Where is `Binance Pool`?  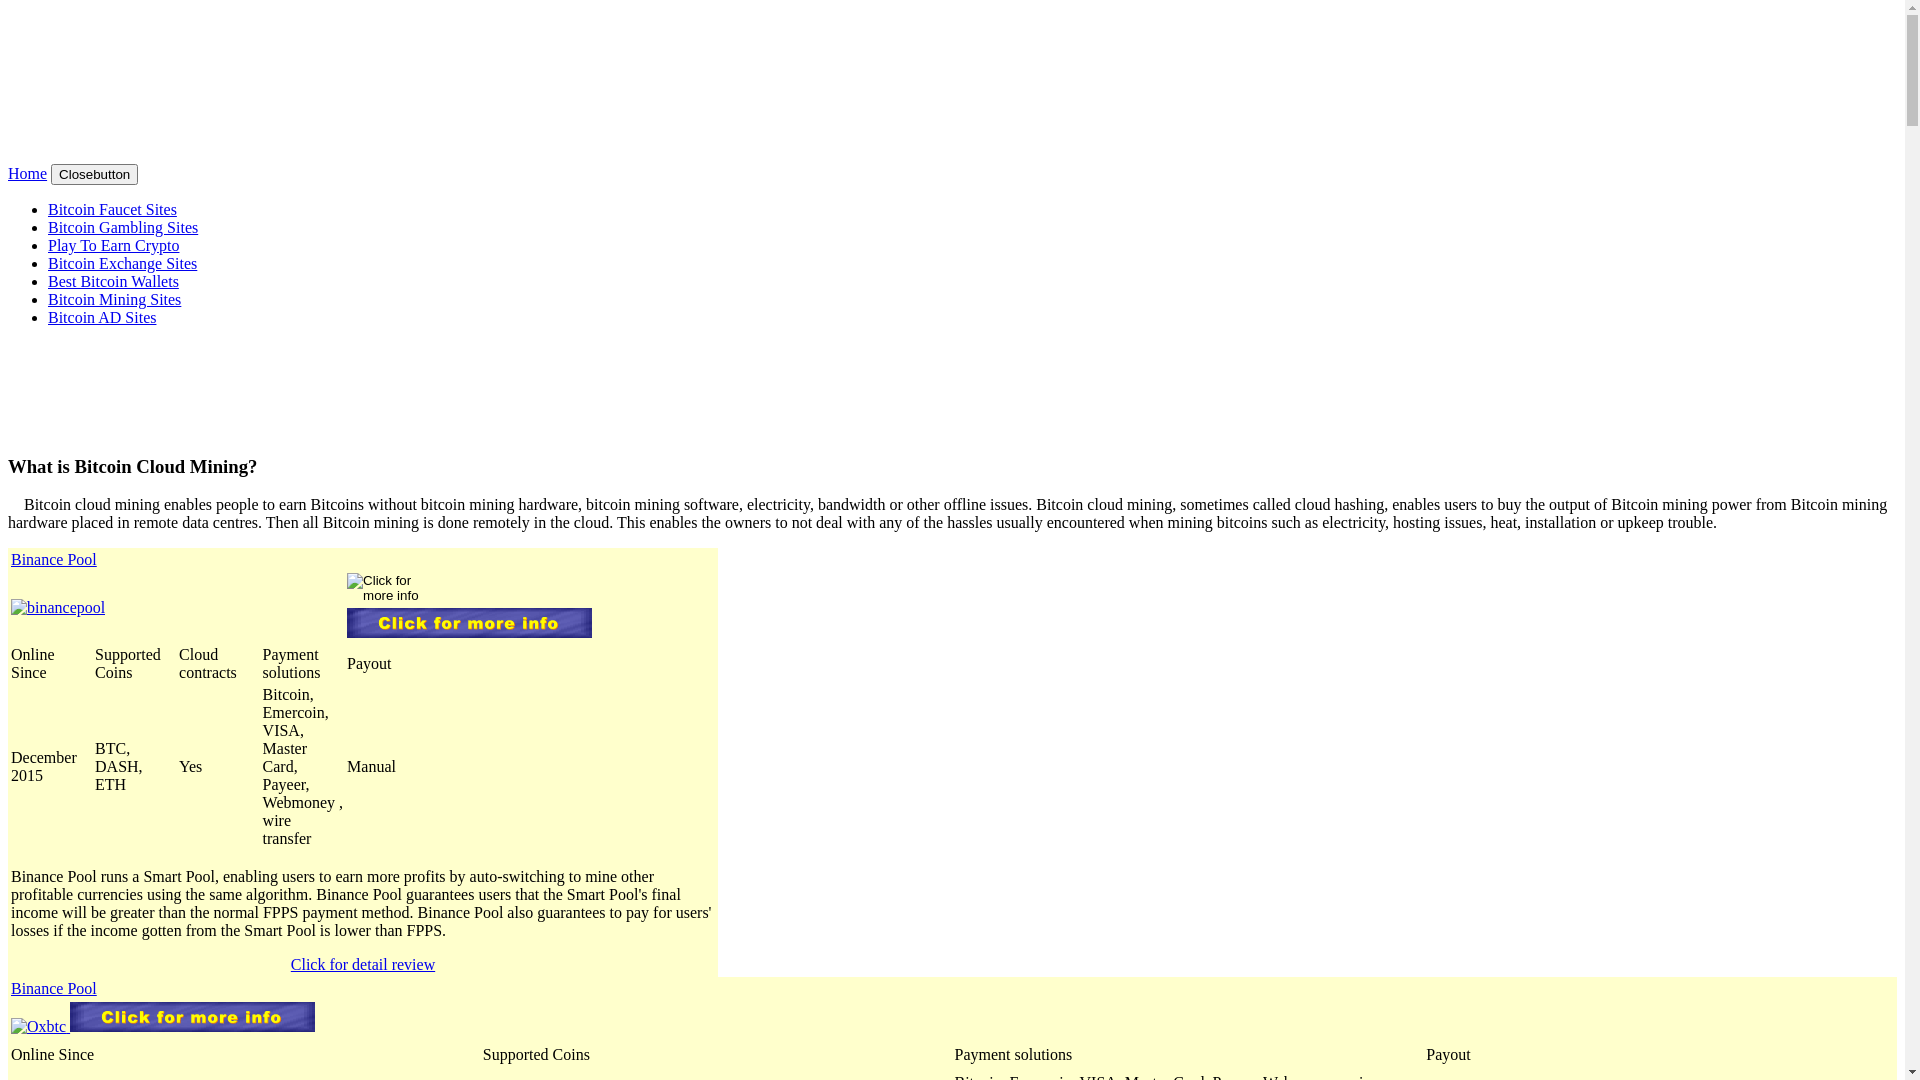 Binance Pool is located at coordinates (54, 560).